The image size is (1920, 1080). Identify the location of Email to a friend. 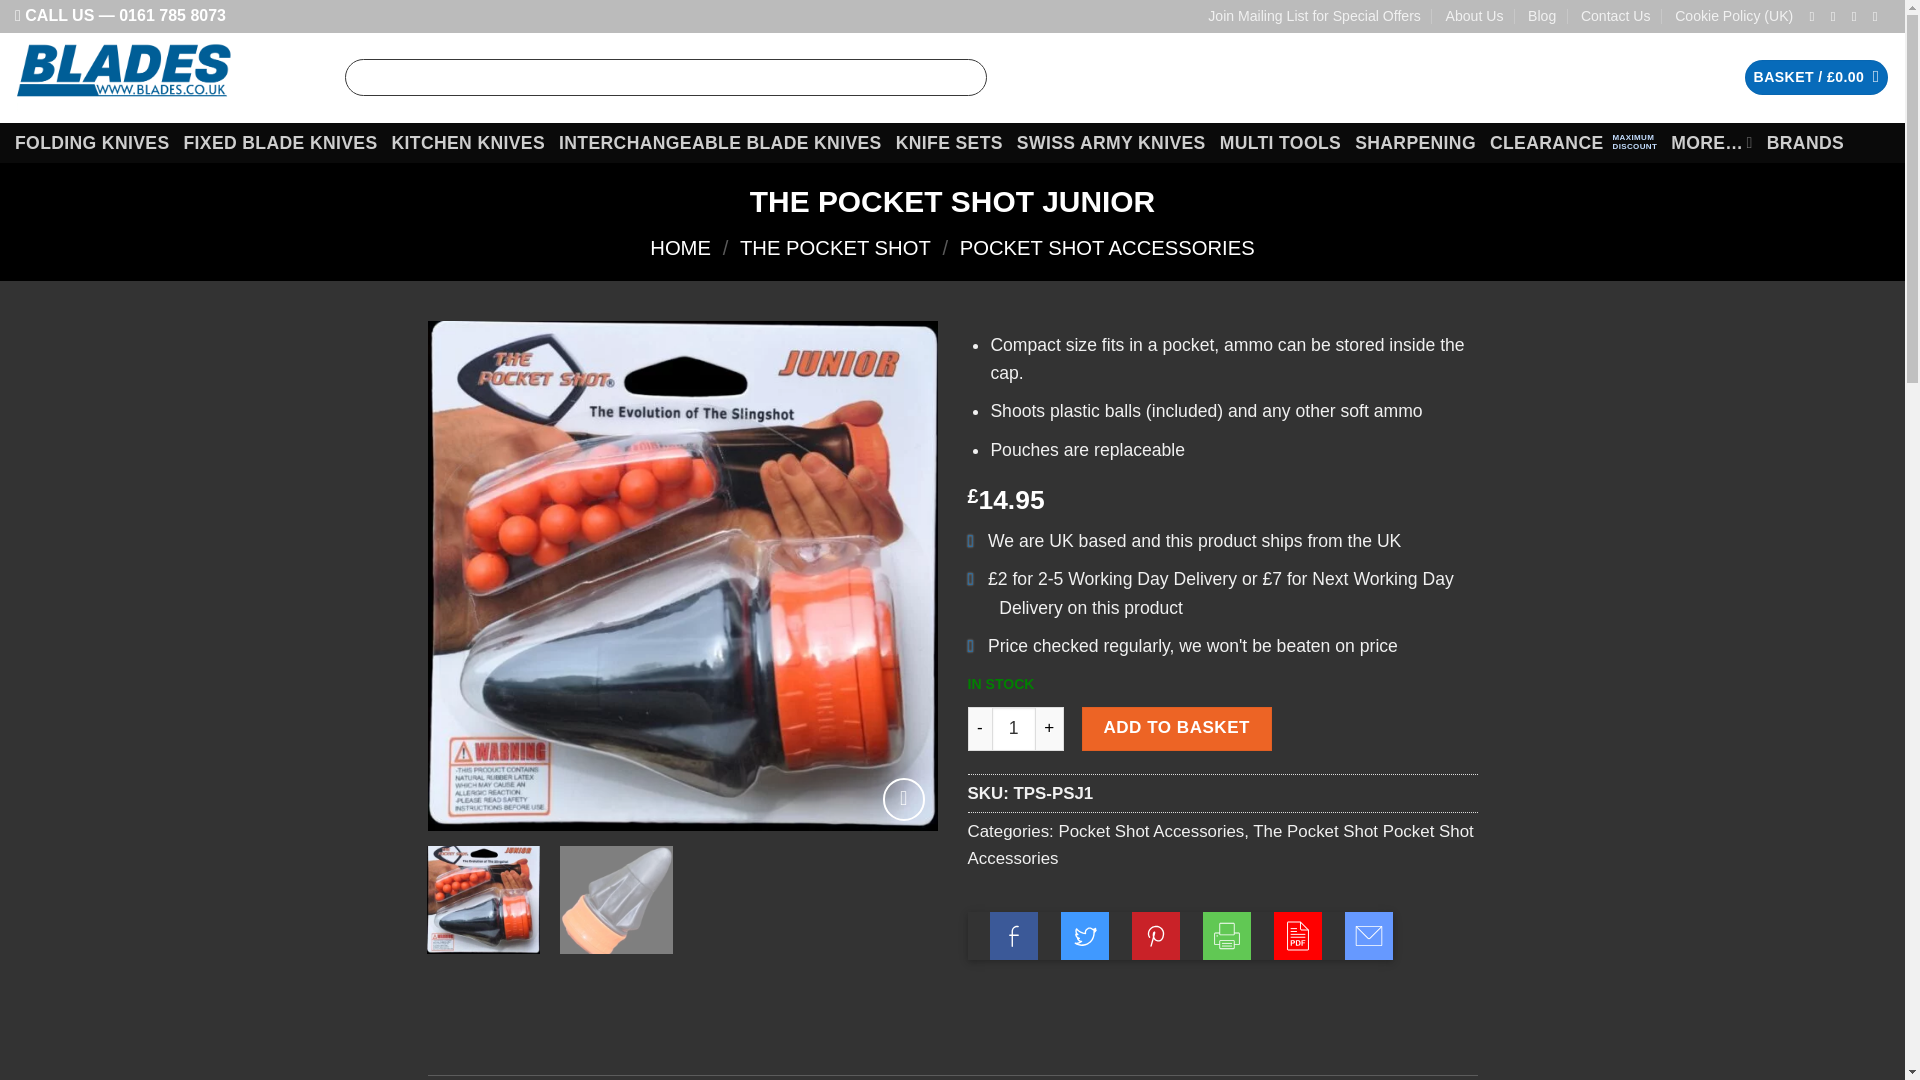
(1369, 936).